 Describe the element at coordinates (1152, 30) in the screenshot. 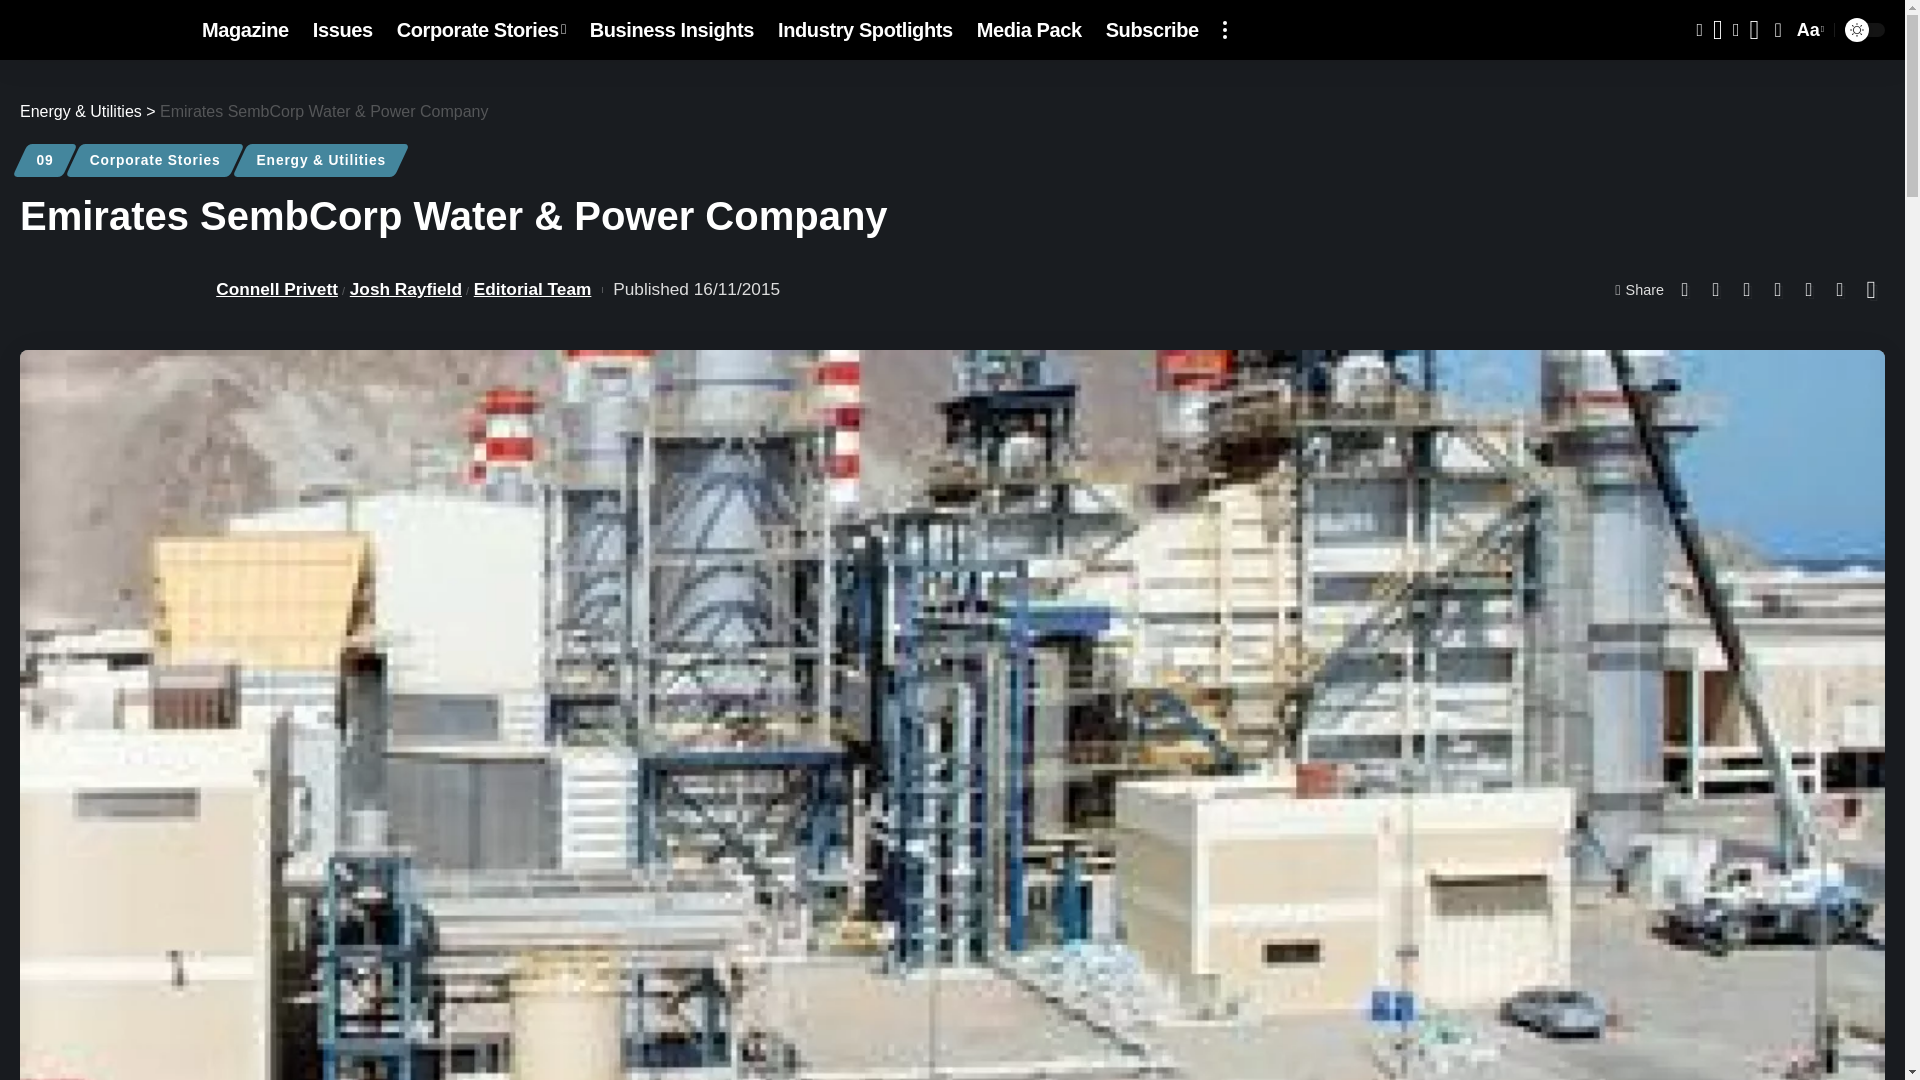

I see `Subscribe to EME Outlook Magazine` at that location.